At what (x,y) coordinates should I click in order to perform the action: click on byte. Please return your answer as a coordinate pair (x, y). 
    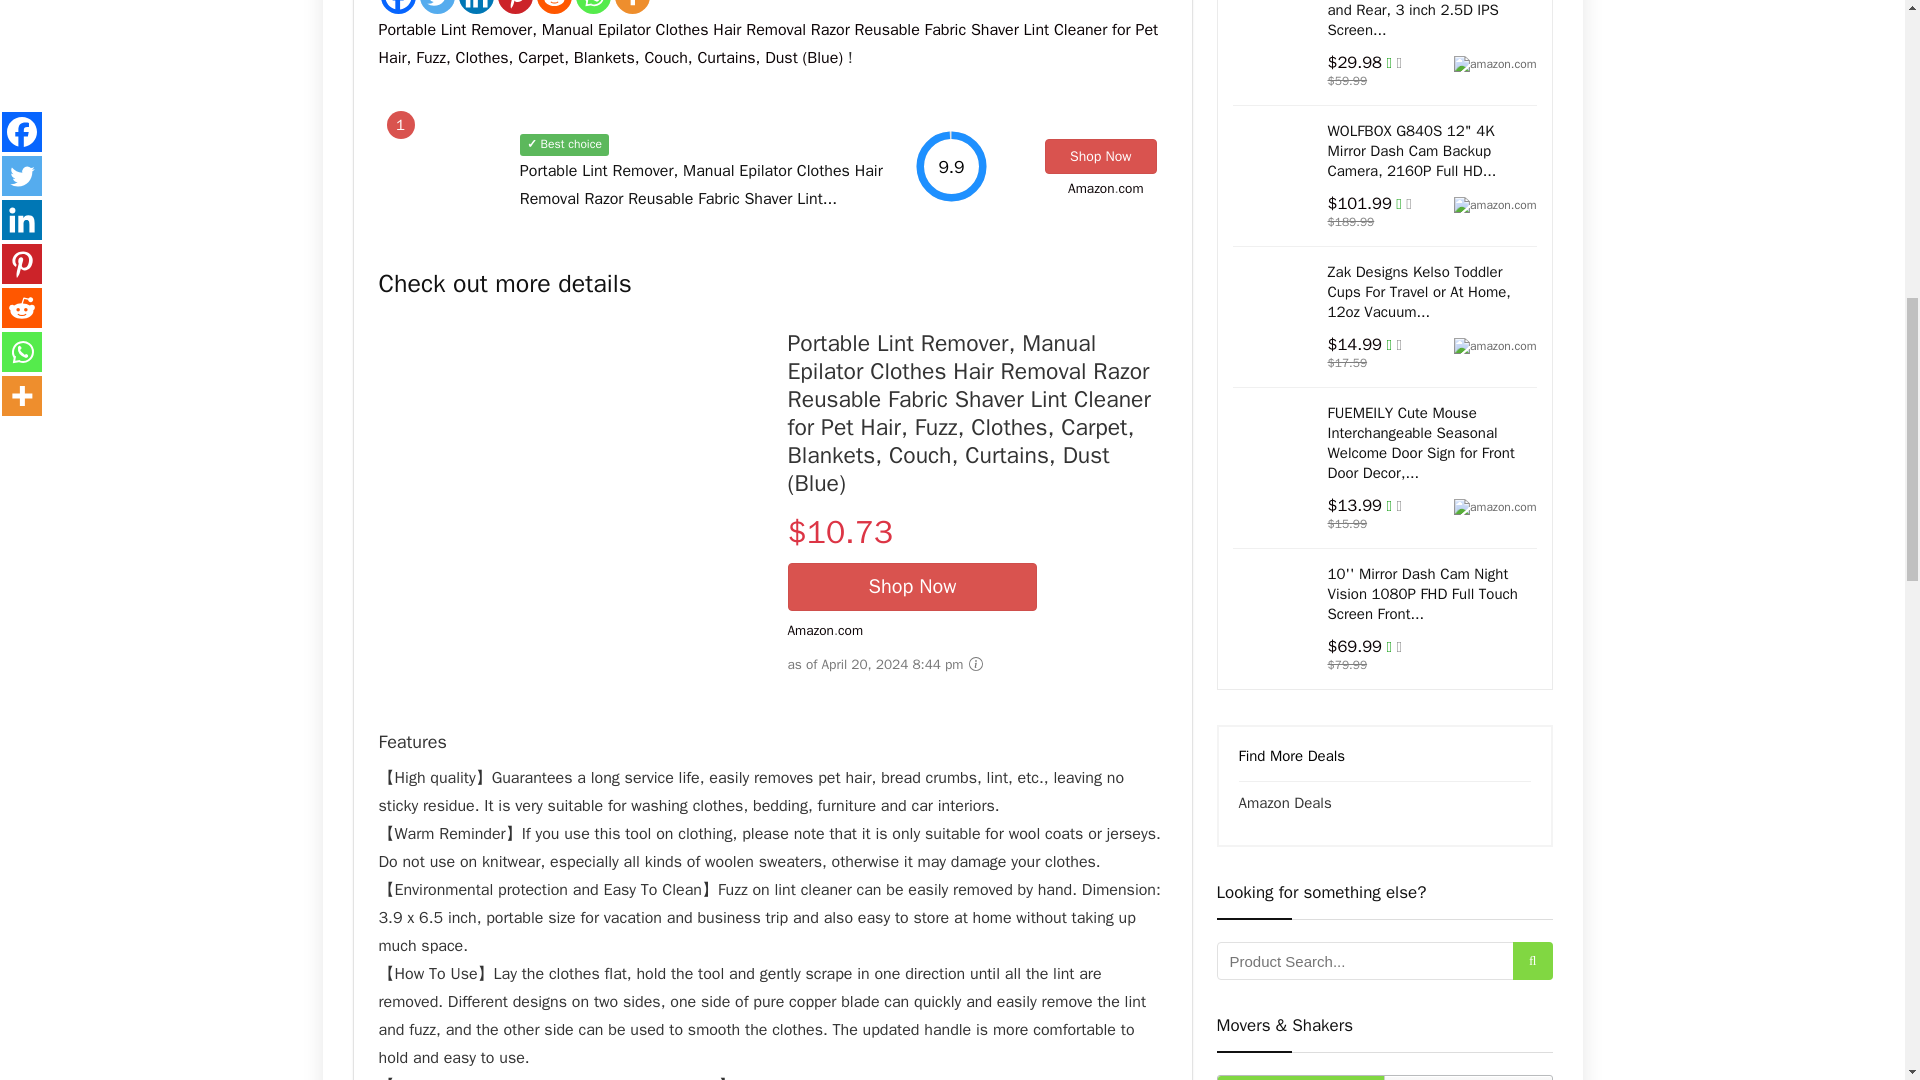
    Looking at the image, I should click on (1132, 188).